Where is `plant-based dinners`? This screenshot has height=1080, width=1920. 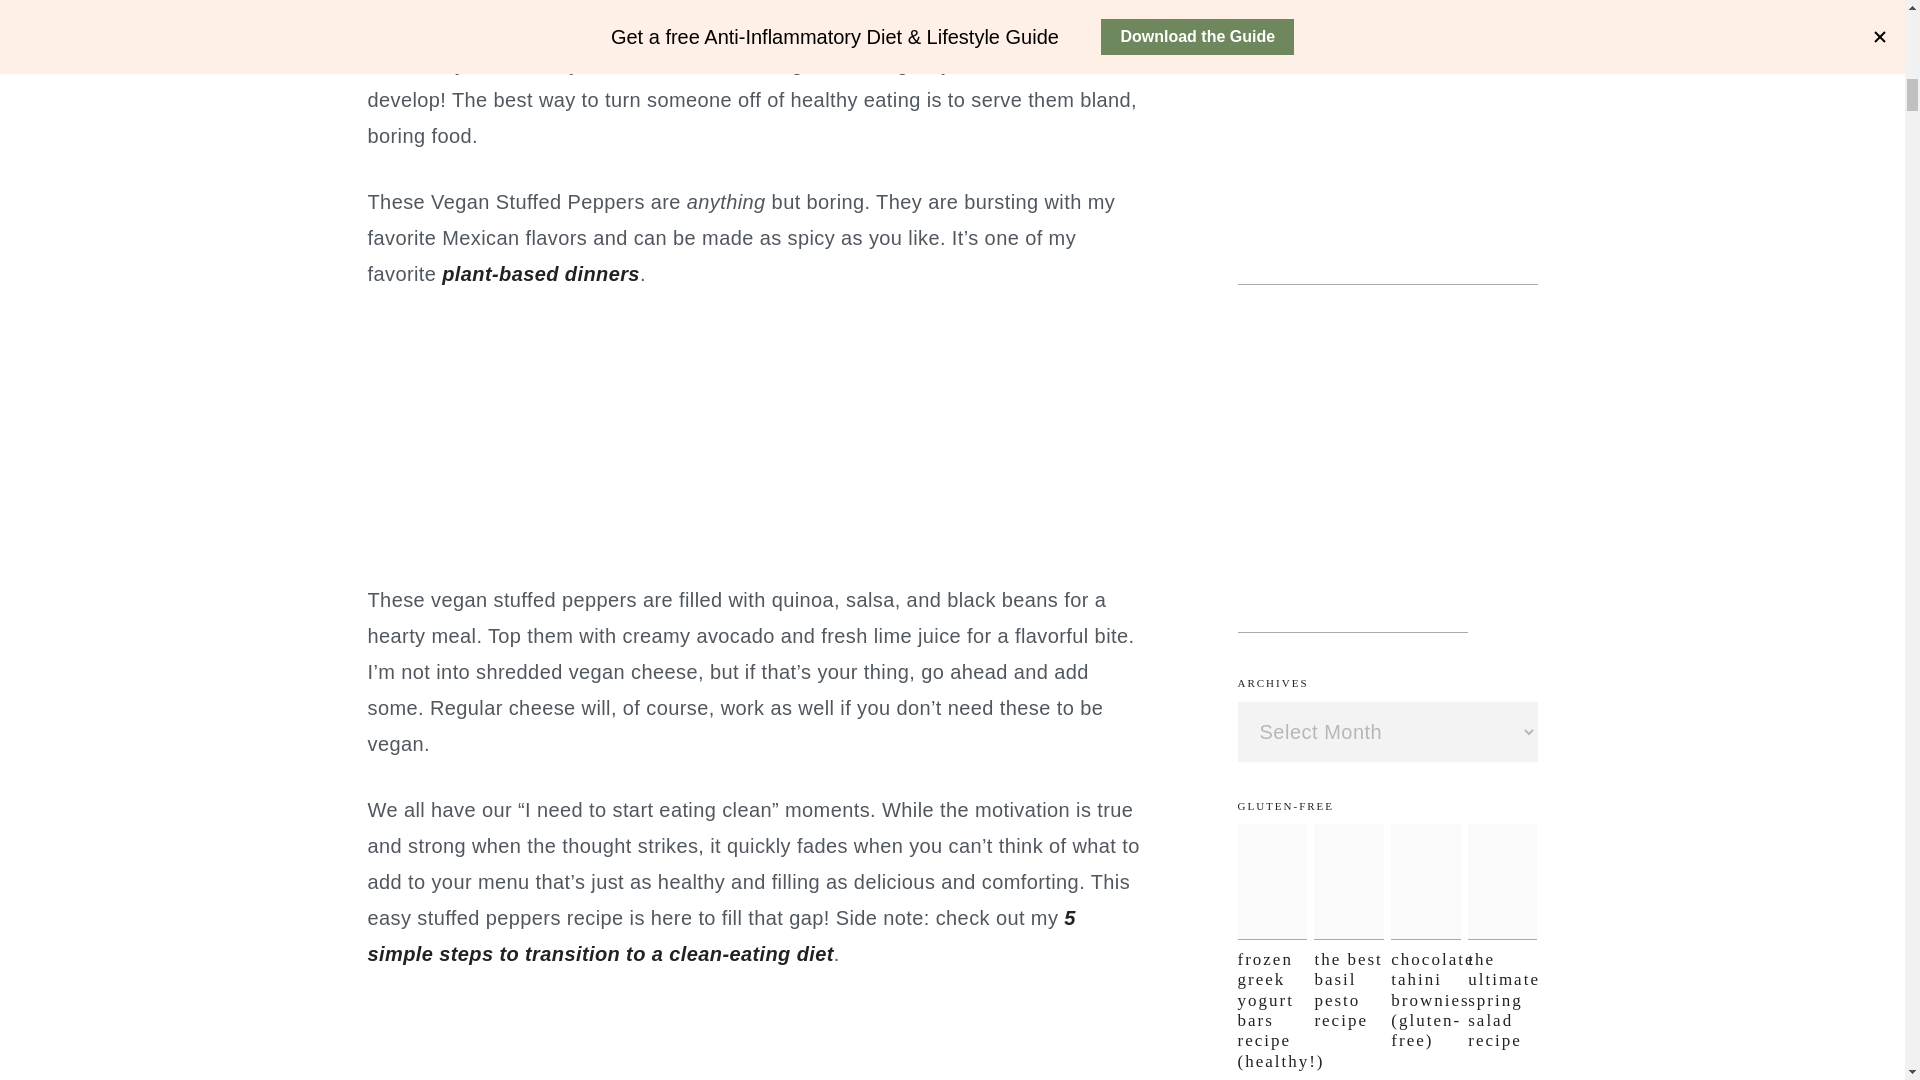
plant-based dinners is located at coordinates (540, 274).